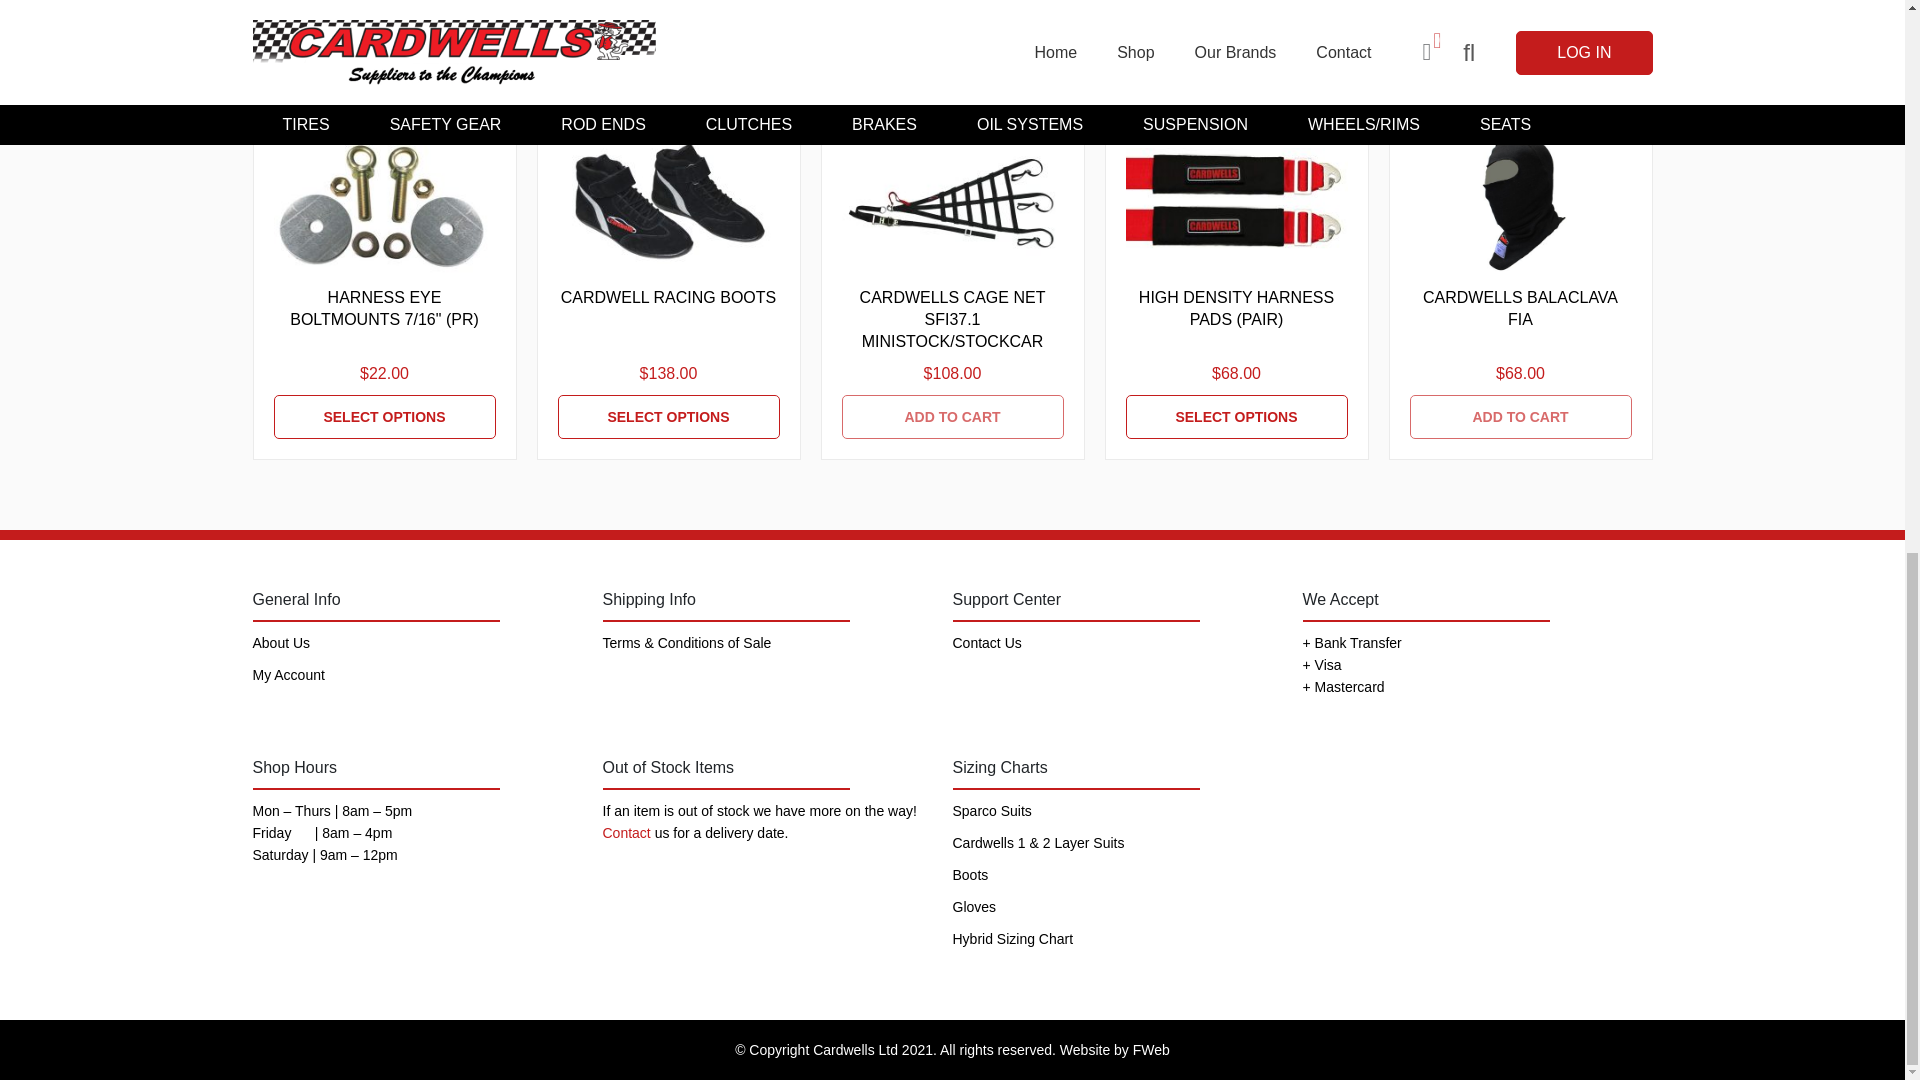 This screenshot has height=1080, width=1920. What do you see at coordinates (668, 416) in the screenshot?
I see `CARDWELL RACING BOOTS` at bounding box center [668, 416].